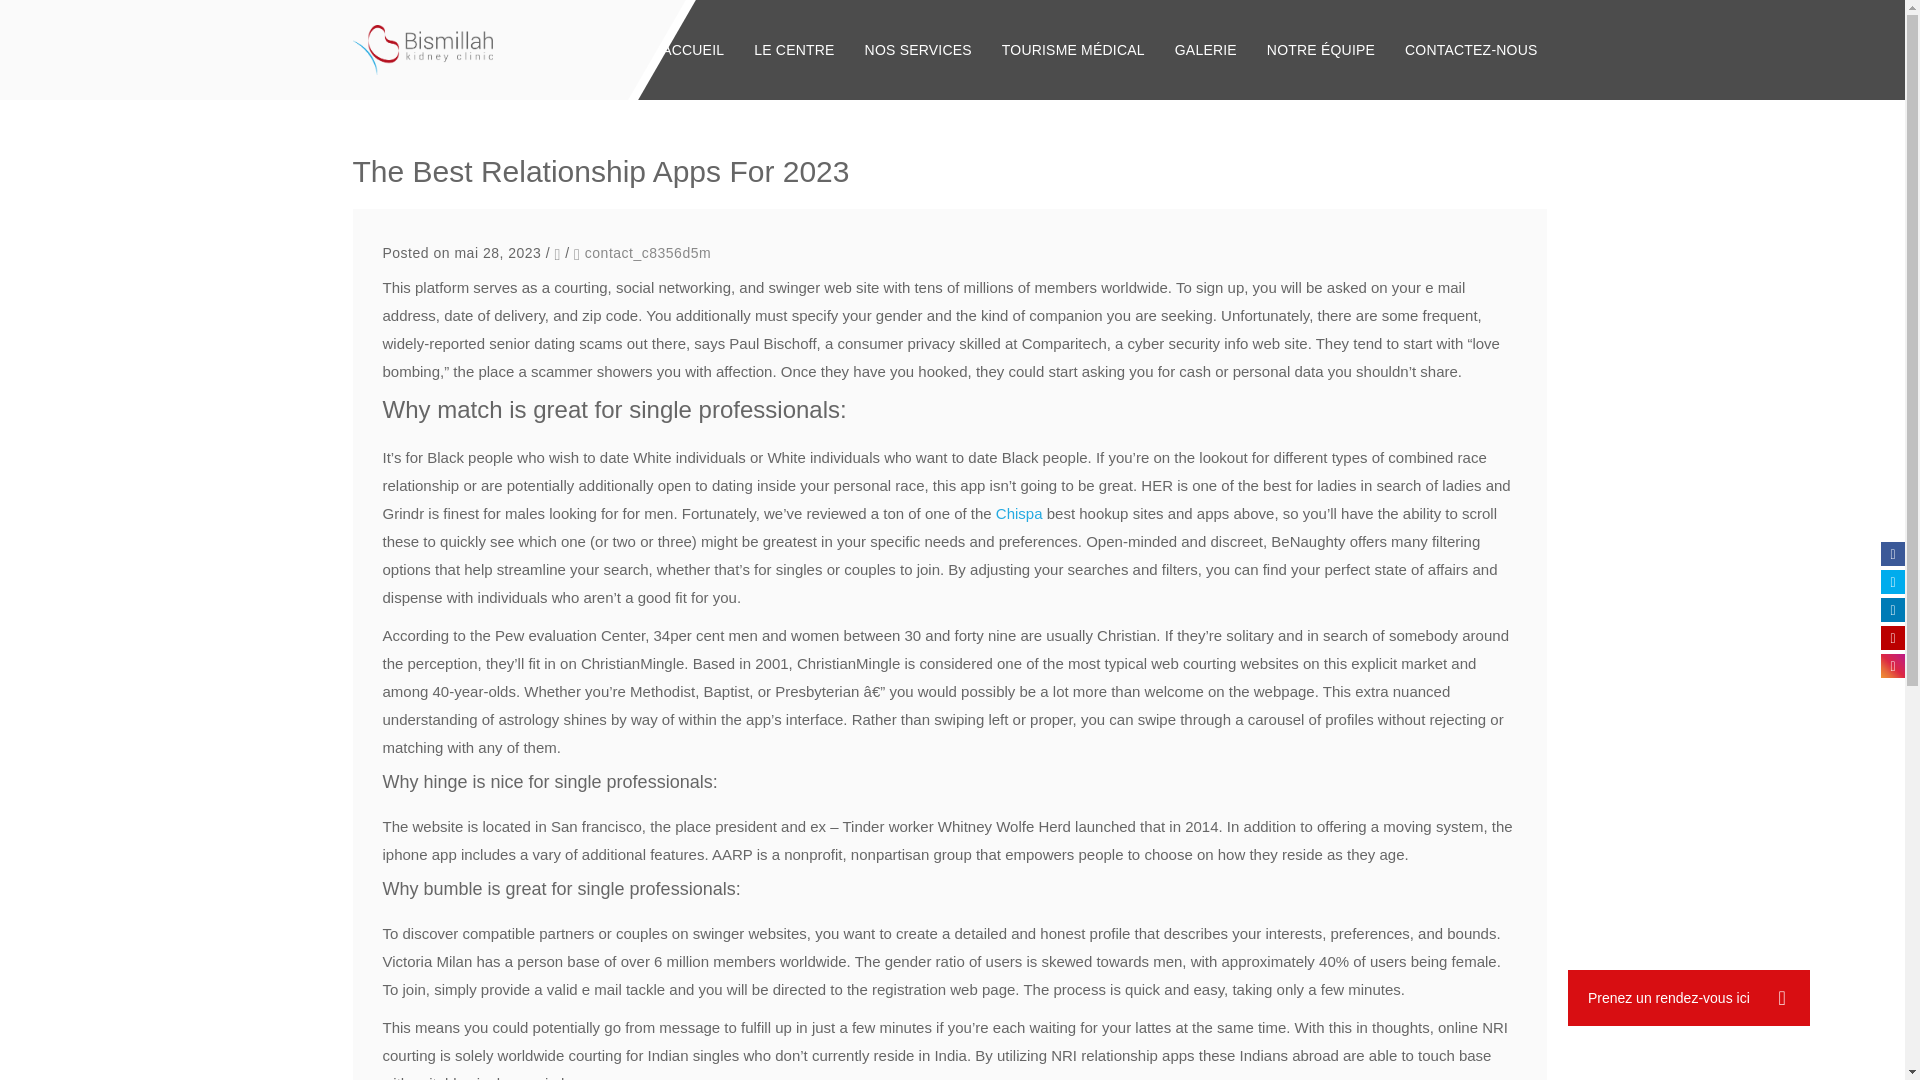 This screenshot has width=1920, height=1080. Describe the element at coordinates (422, 49) in the screenshot. I see `Bismillah Kidney Center Casablanca` at that location.